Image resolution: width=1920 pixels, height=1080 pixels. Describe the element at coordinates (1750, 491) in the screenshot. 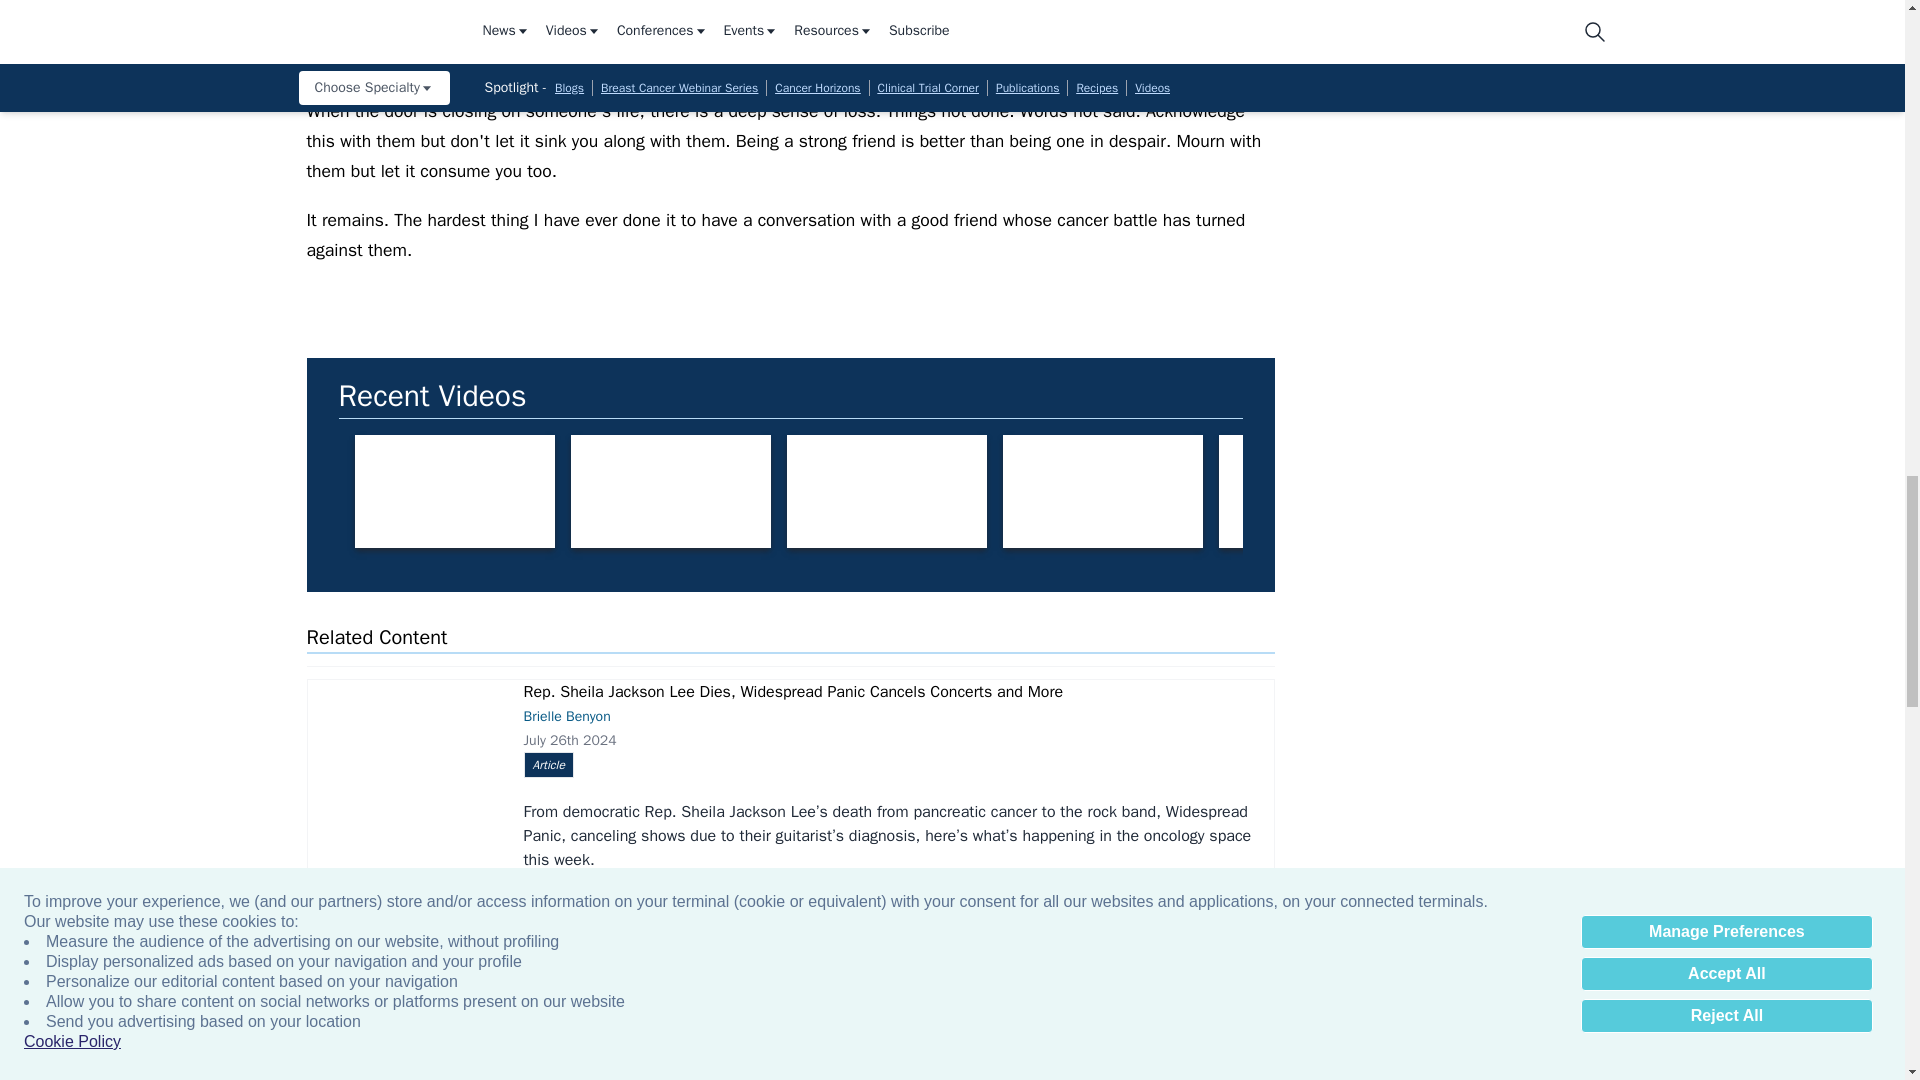

I see `Kristie L. Kahl and Dr. Andrew Lowy` at that location.